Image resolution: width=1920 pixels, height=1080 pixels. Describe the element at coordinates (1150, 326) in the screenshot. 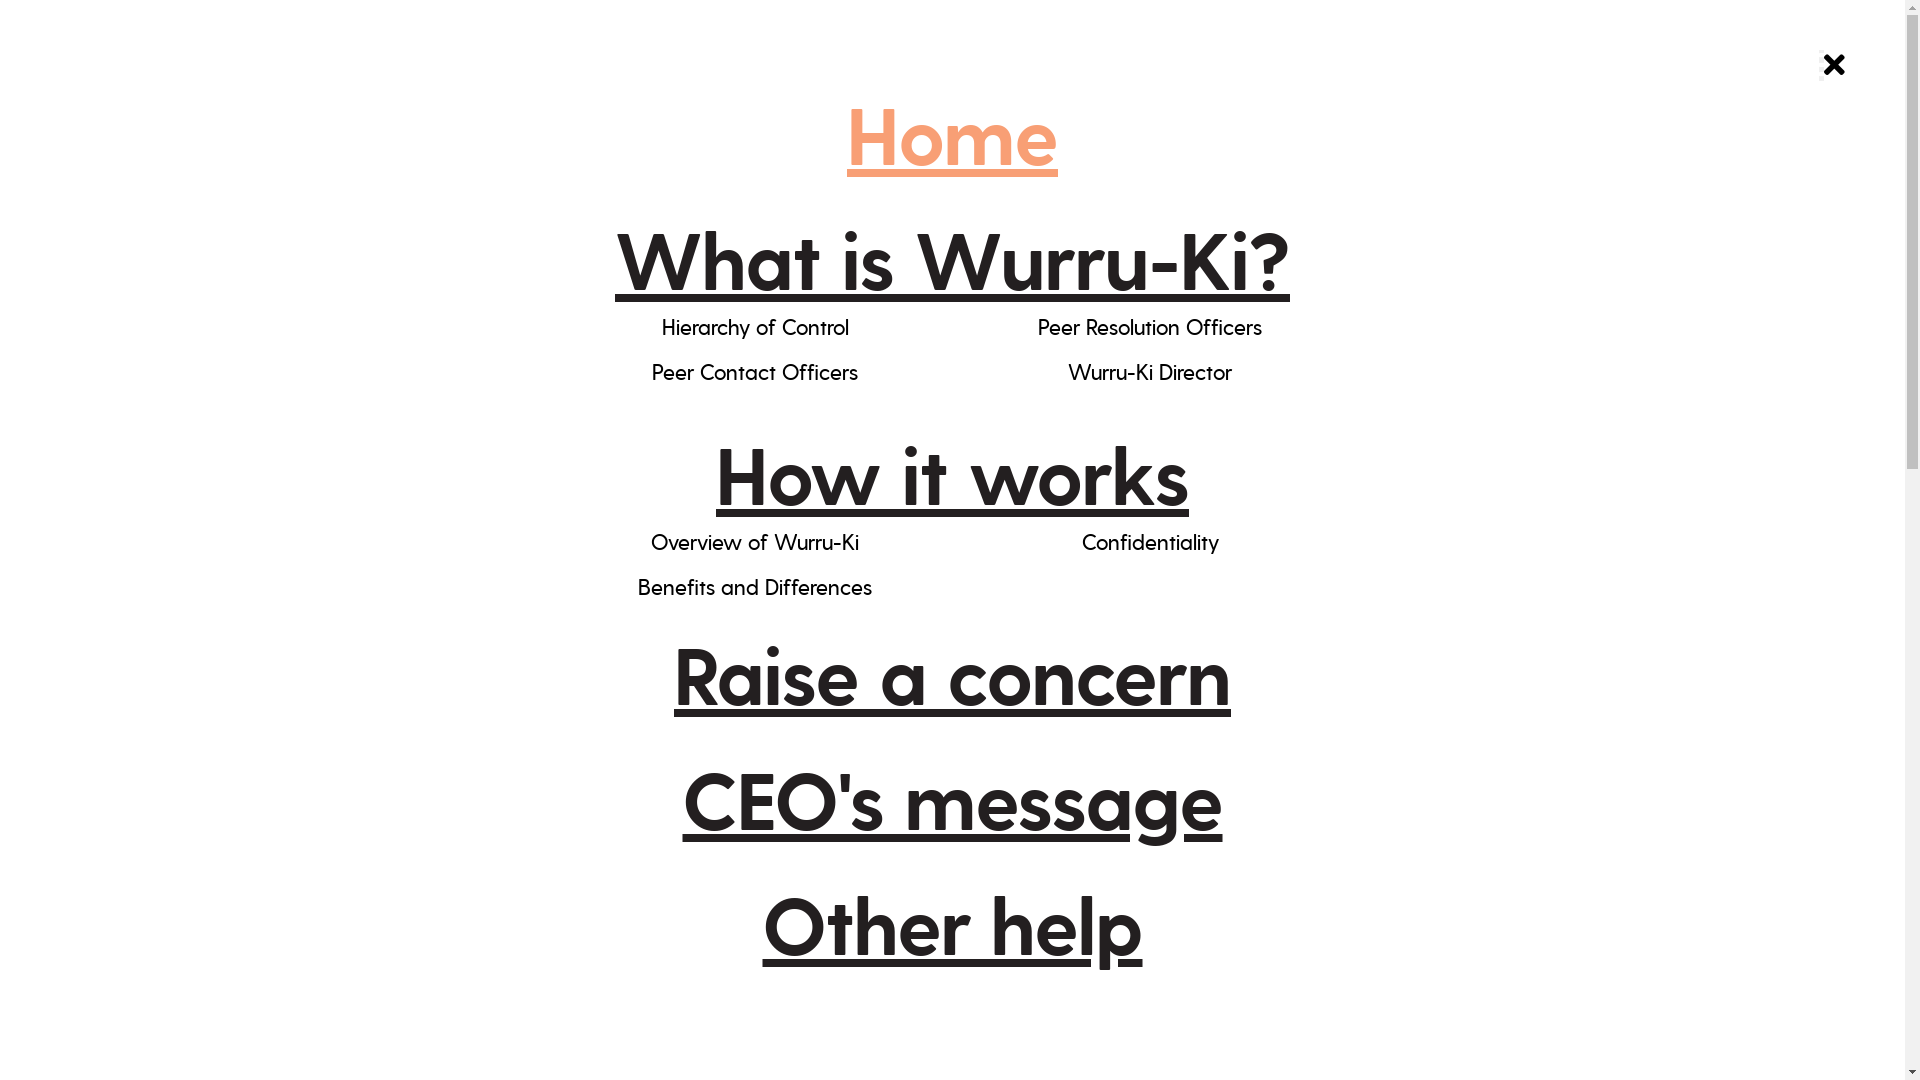

I see `Peer Resolution Officers` at that location.